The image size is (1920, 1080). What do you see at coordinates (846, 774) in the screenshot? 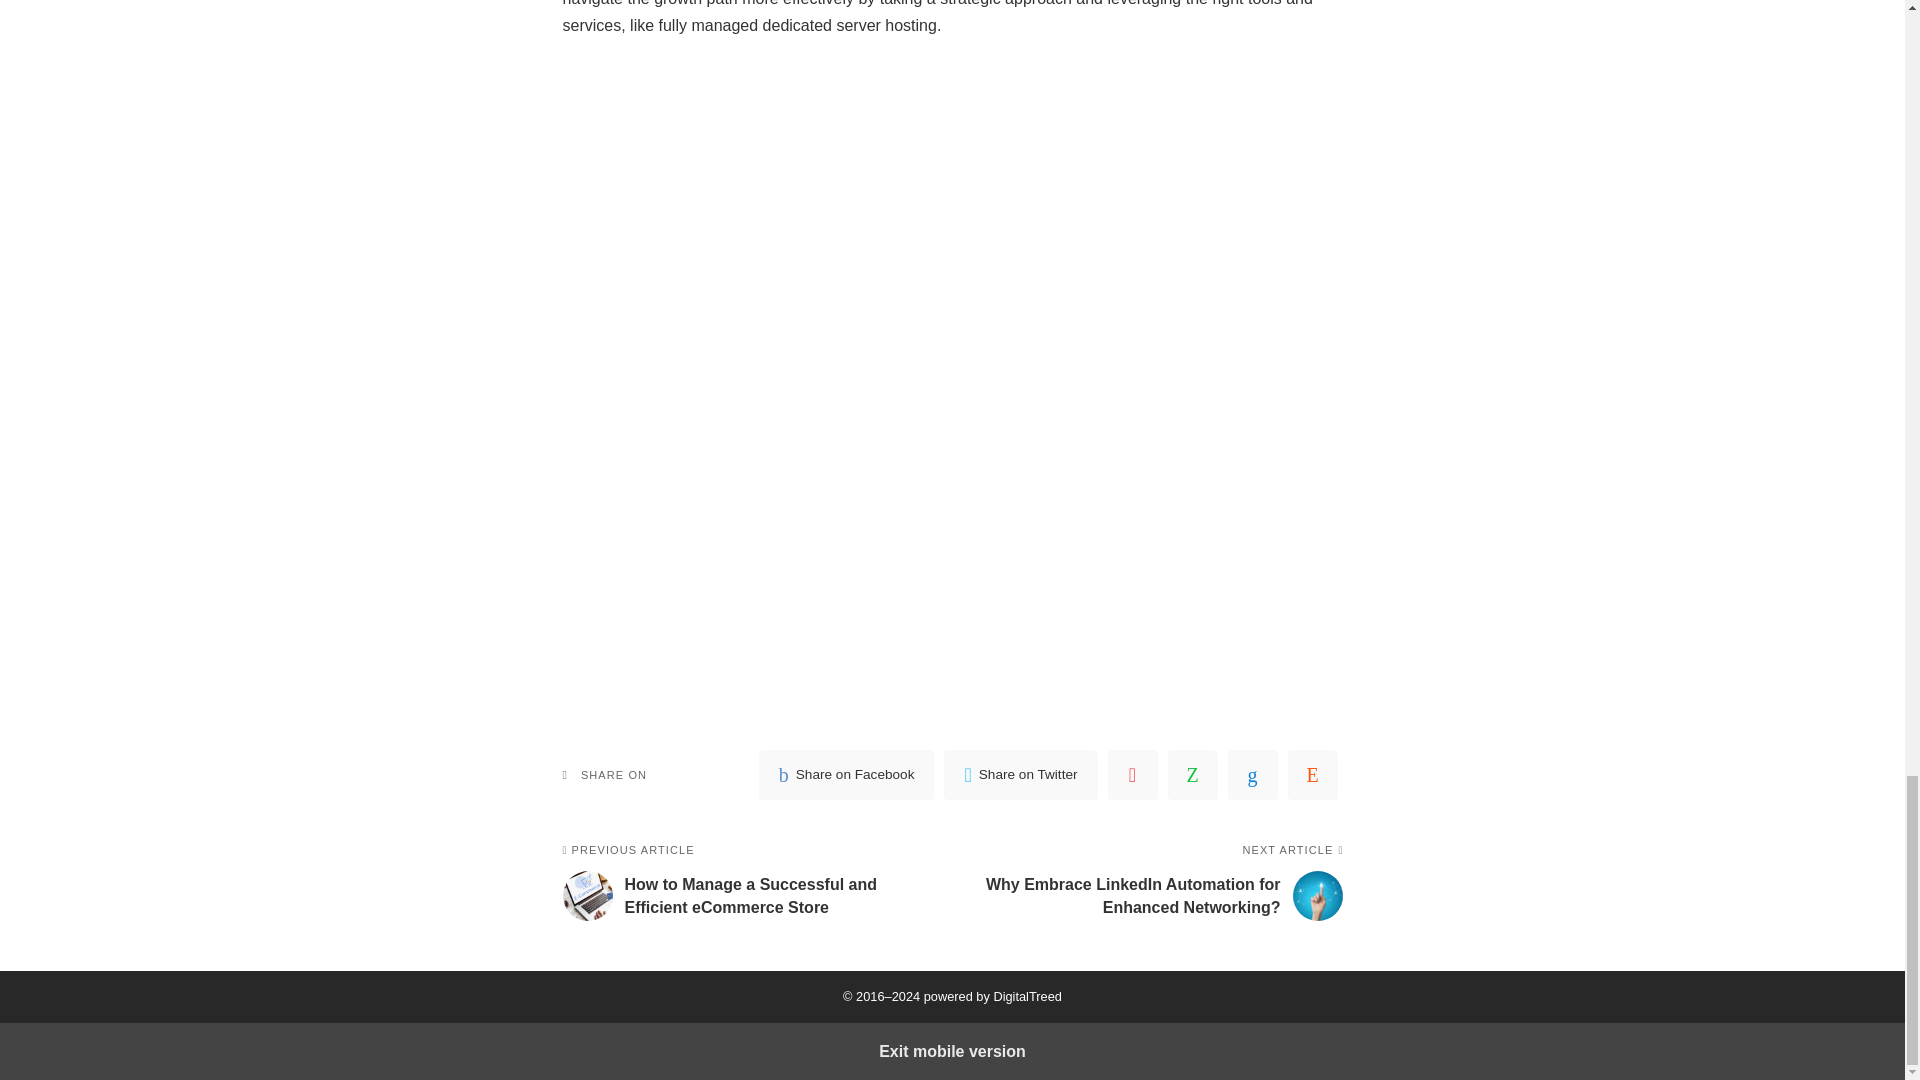
I see `Facebook` at bounding box center [846, 774].